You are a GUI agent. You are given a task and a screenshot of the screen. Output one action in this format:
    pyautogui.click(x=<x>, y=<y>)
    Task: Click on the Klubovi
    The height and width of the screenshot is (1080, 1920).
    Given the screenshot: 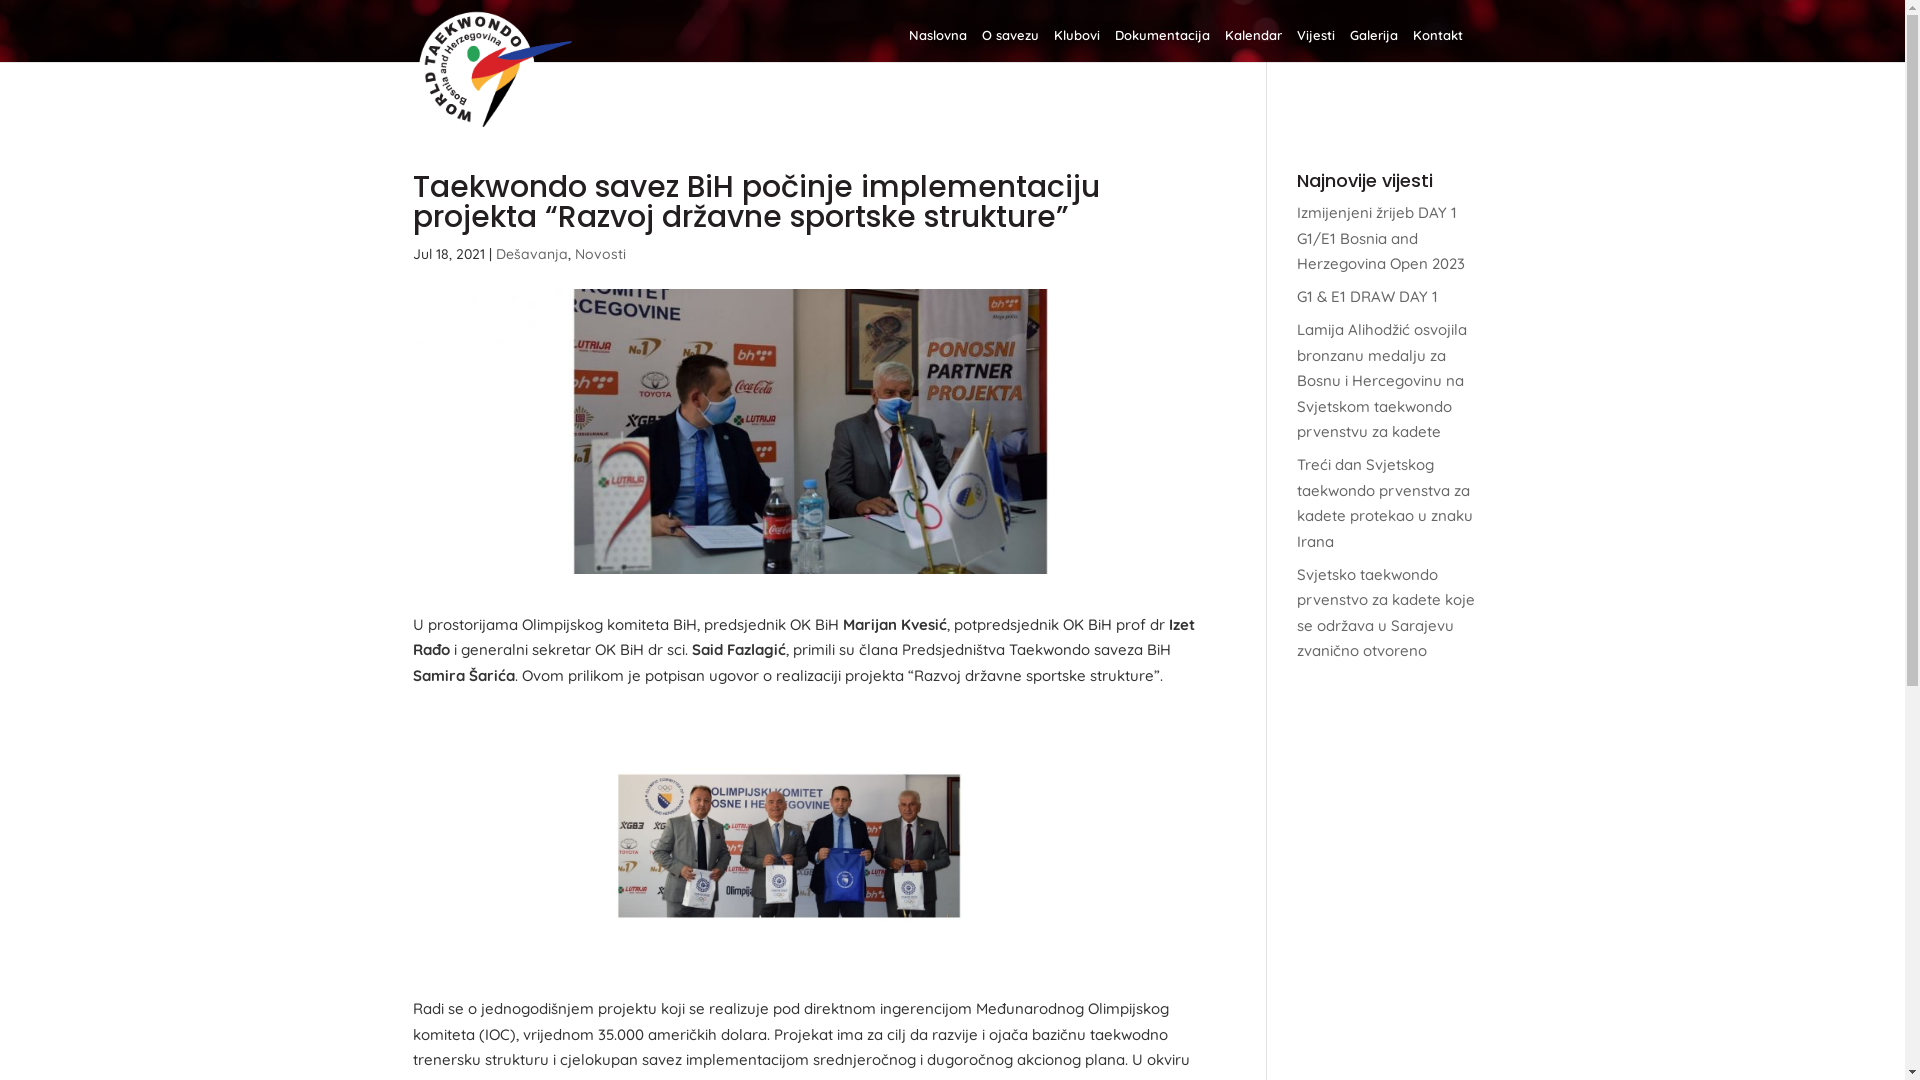 What is the action you would take?
    pyautogui.click(x=1077, y=45)
    